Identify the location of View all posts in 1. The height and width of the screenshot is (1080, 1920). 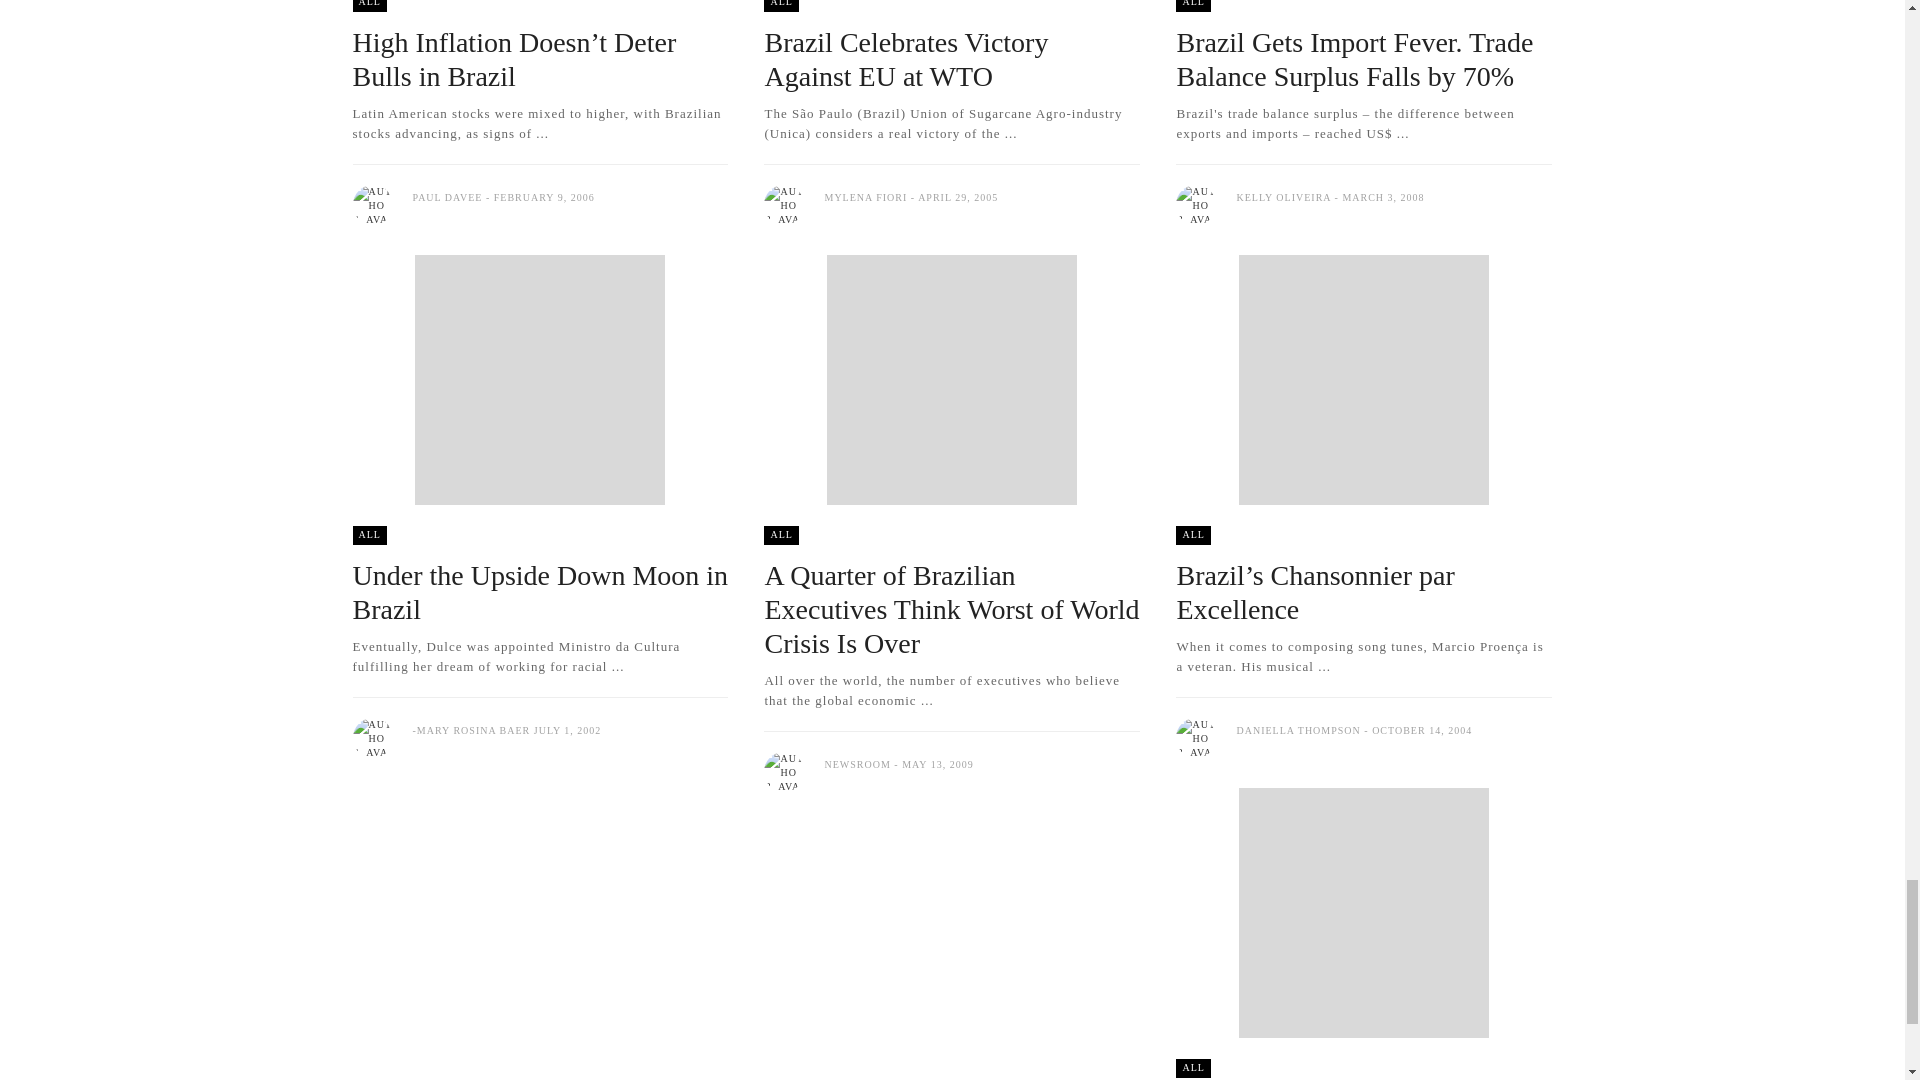
(368, 535).